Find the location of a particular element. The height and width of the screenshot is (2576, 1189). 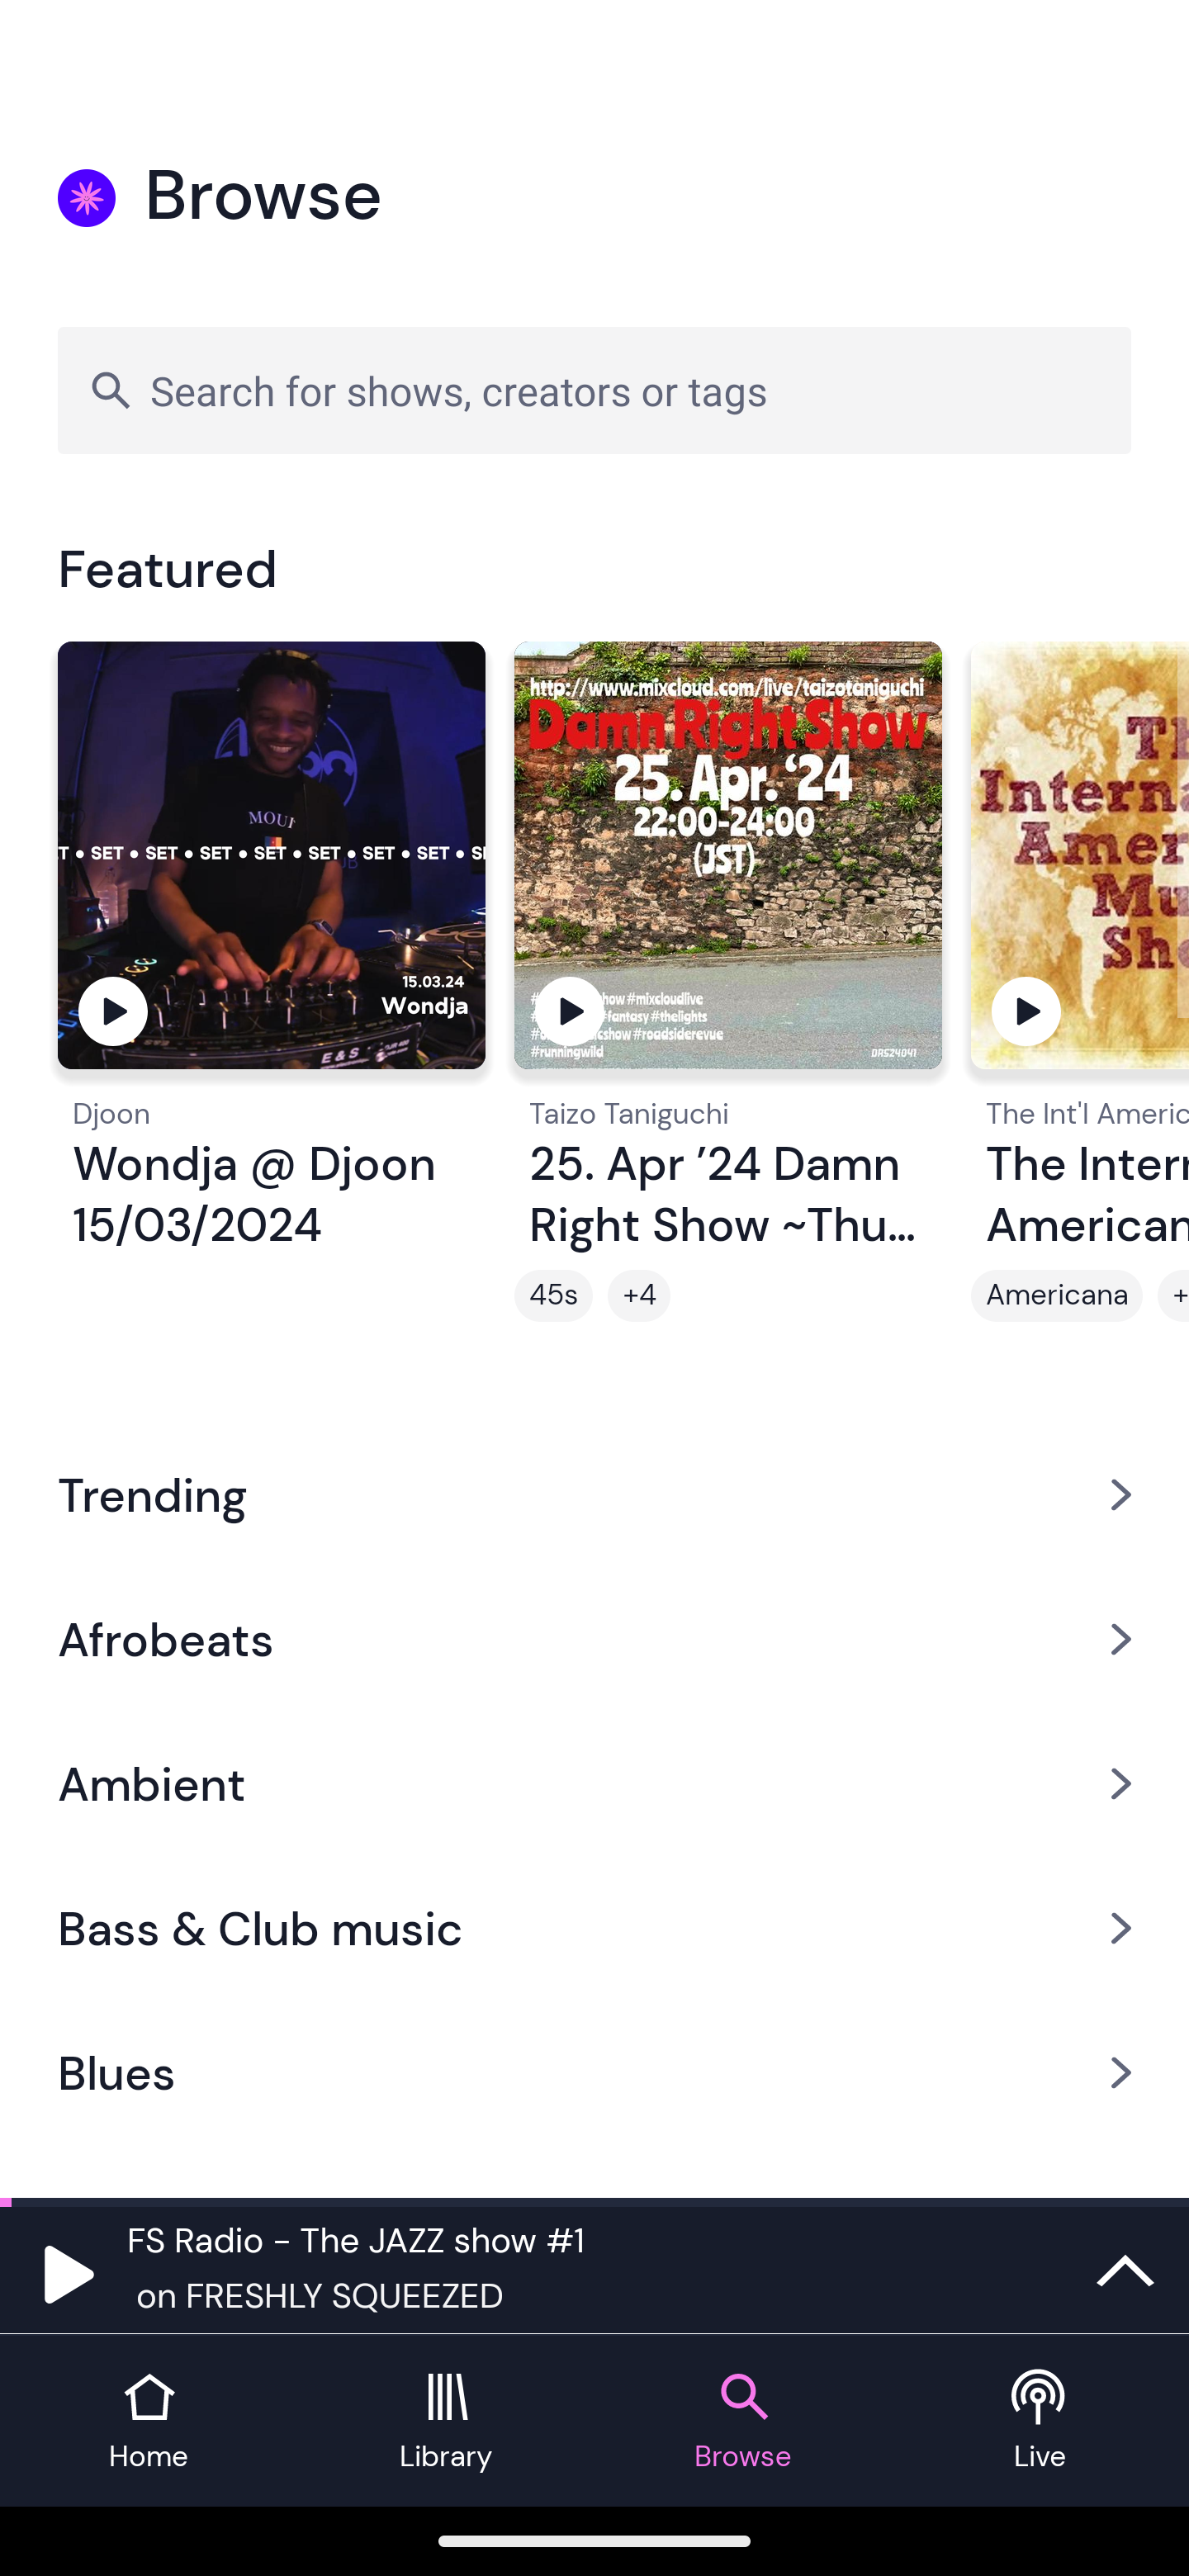

Search for shows, creators or tags is located at coordinates (594, 390).